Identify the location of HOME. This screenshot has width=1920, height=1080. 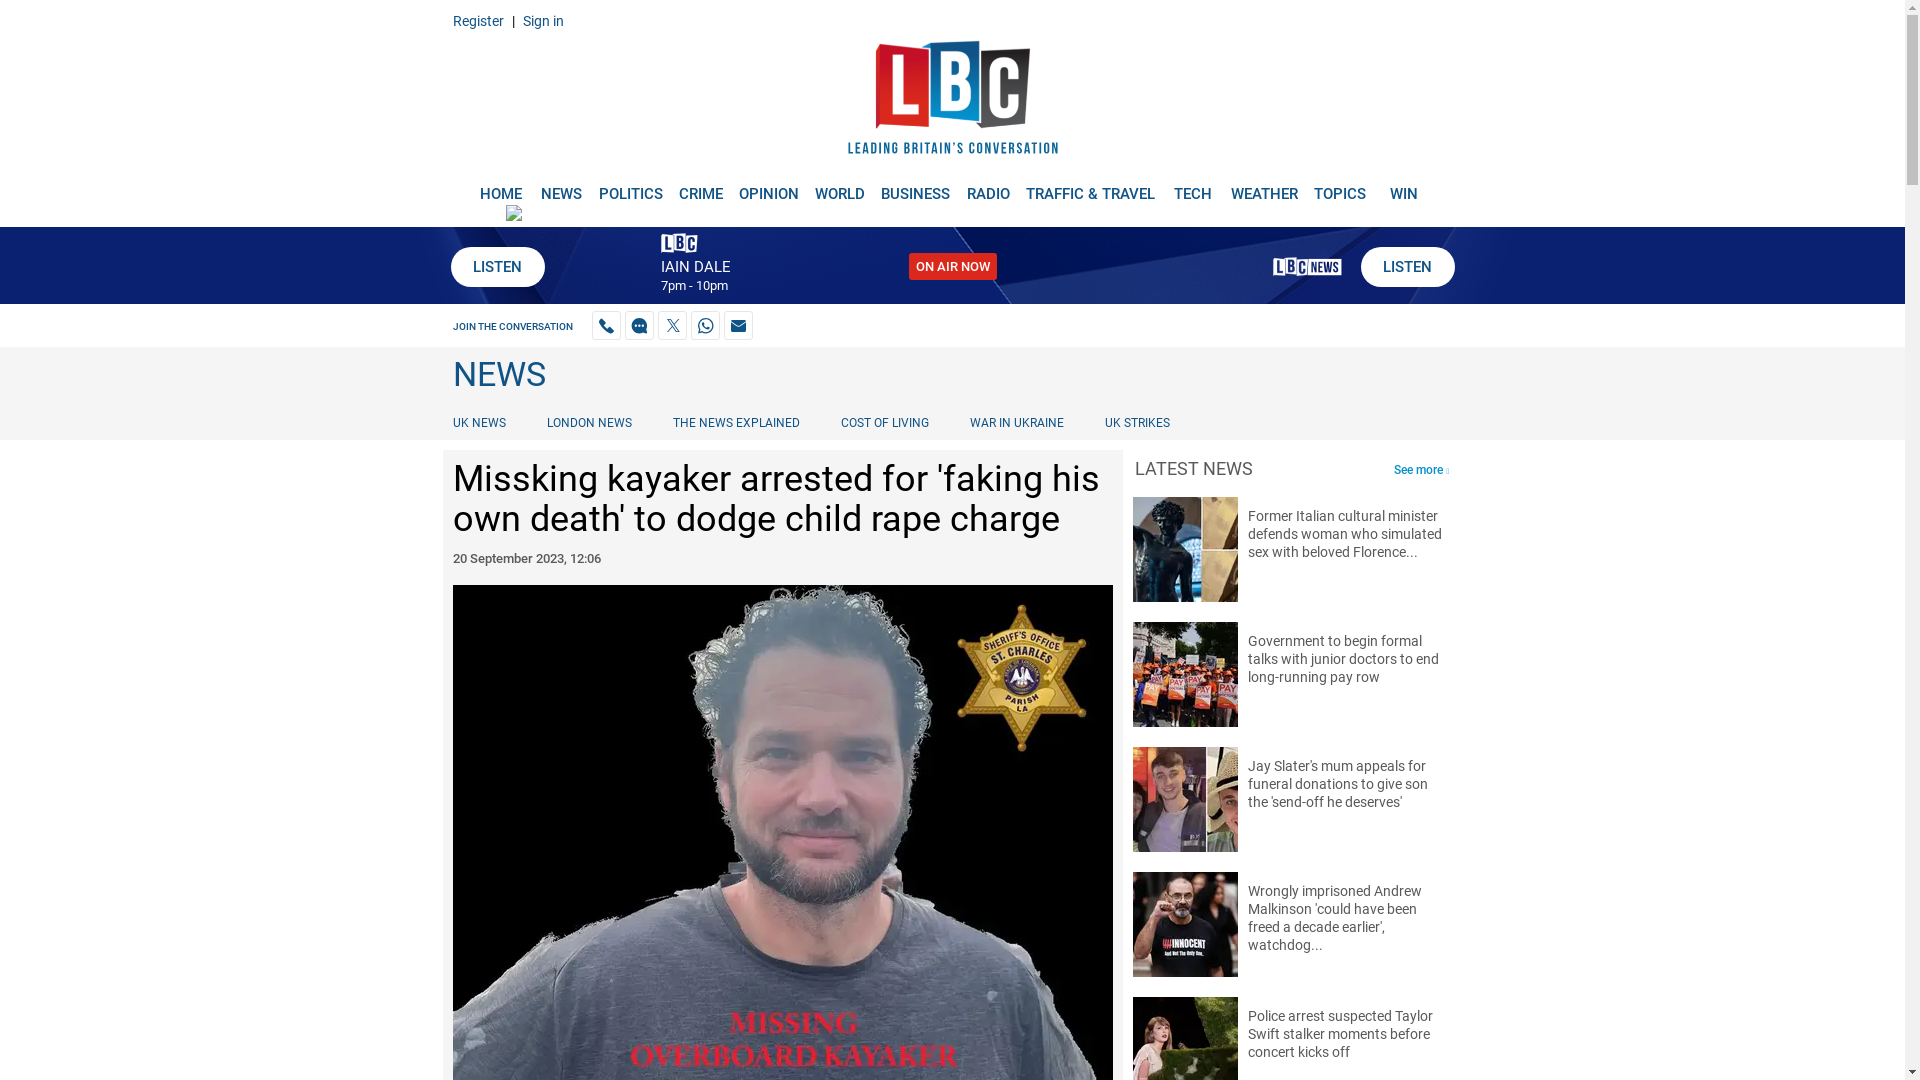
(500, 186).